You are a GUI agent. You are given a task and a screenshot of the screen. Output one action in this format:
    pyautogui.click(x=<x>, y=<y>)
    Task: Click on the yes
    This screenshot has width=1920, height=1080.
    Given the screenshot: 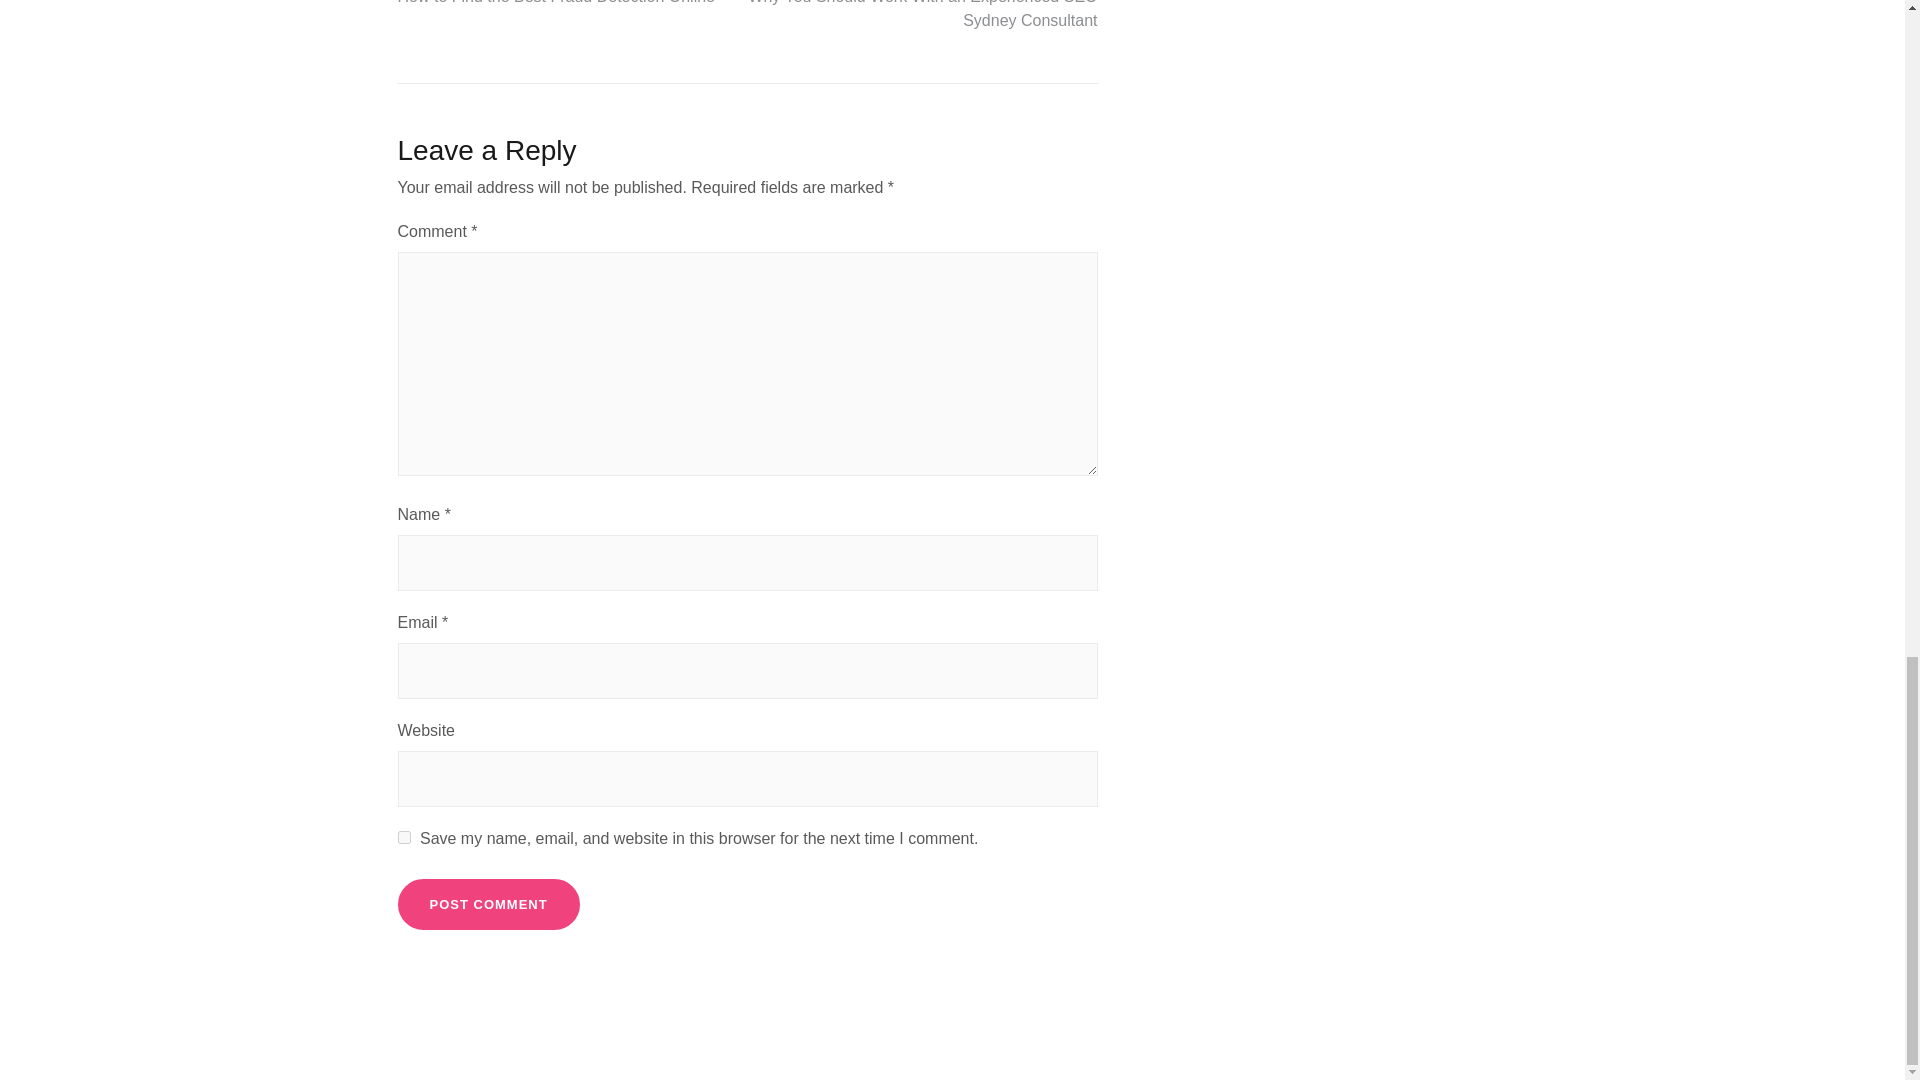 What is the action you would take?
    pyautogui.click(x=404, y=836)
    